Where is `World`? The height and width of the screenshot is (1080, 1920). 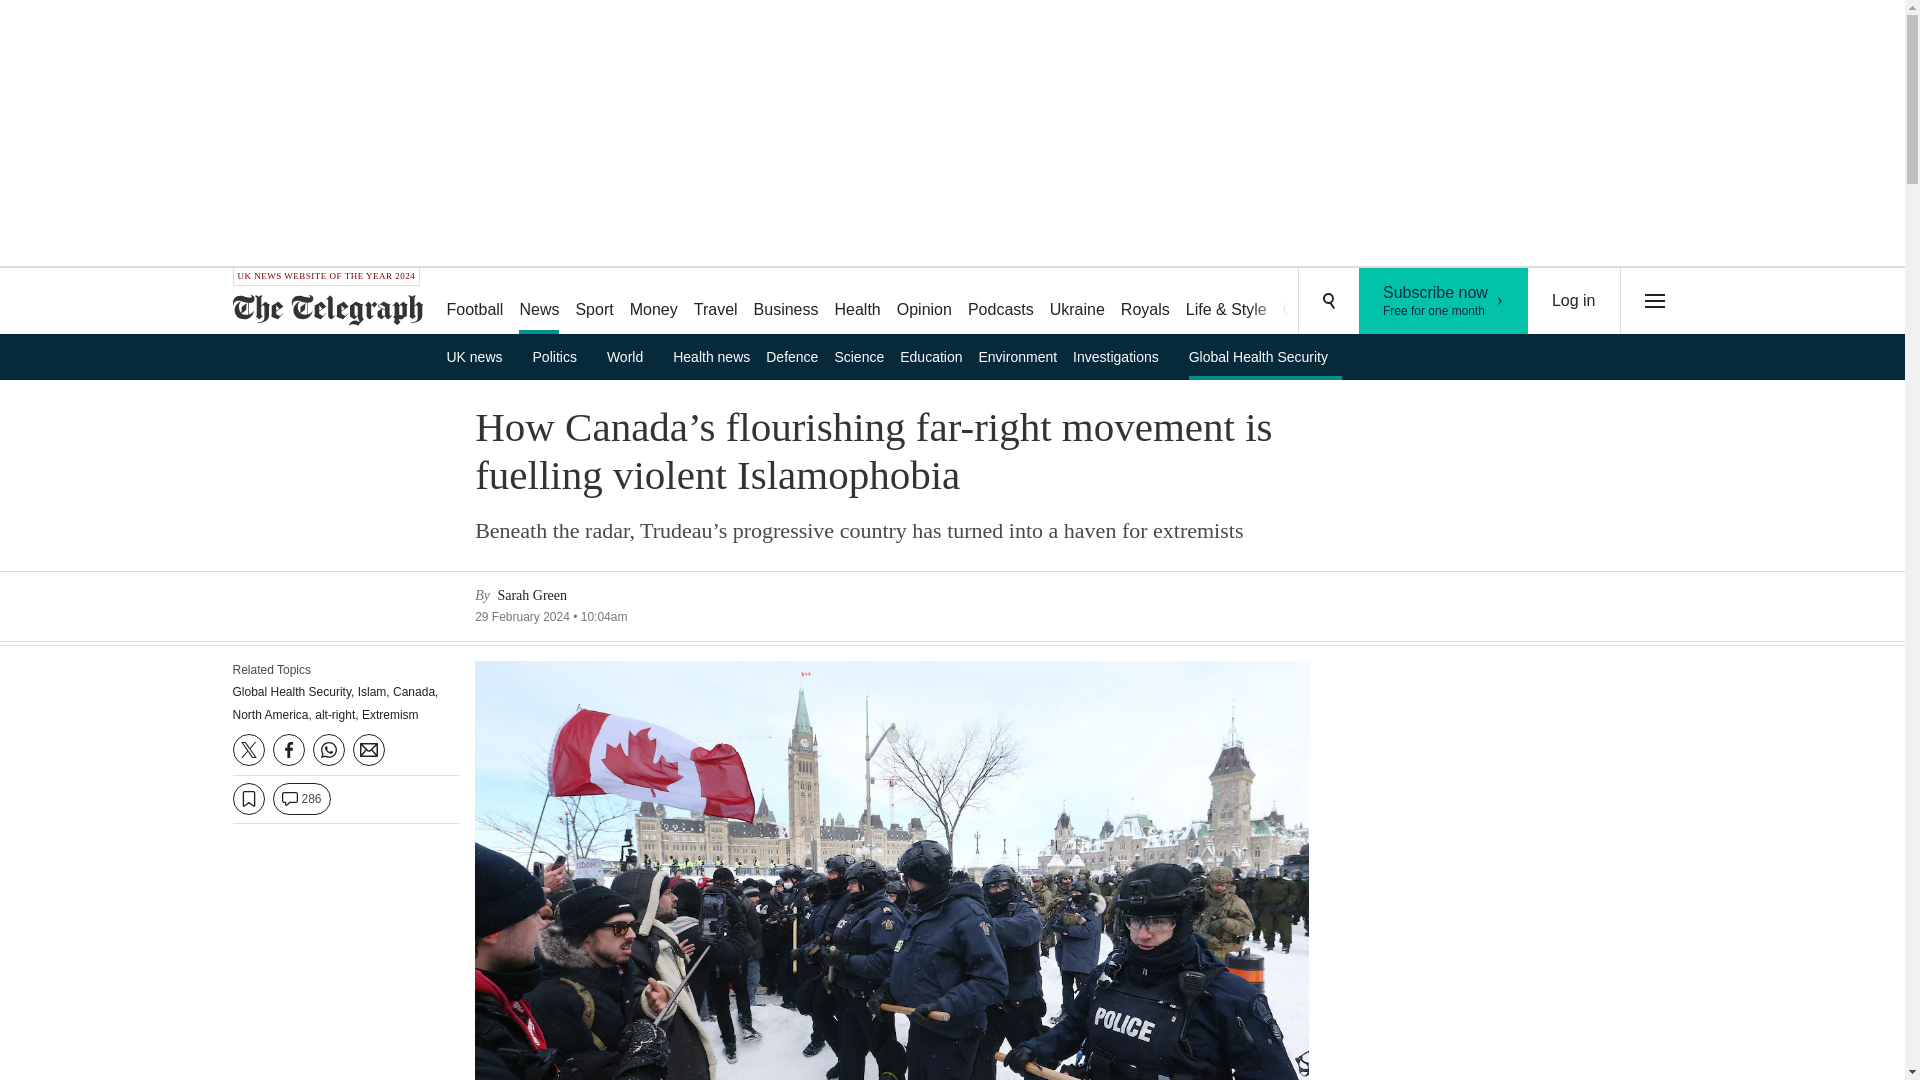
World is located at coordinates (632, 356).